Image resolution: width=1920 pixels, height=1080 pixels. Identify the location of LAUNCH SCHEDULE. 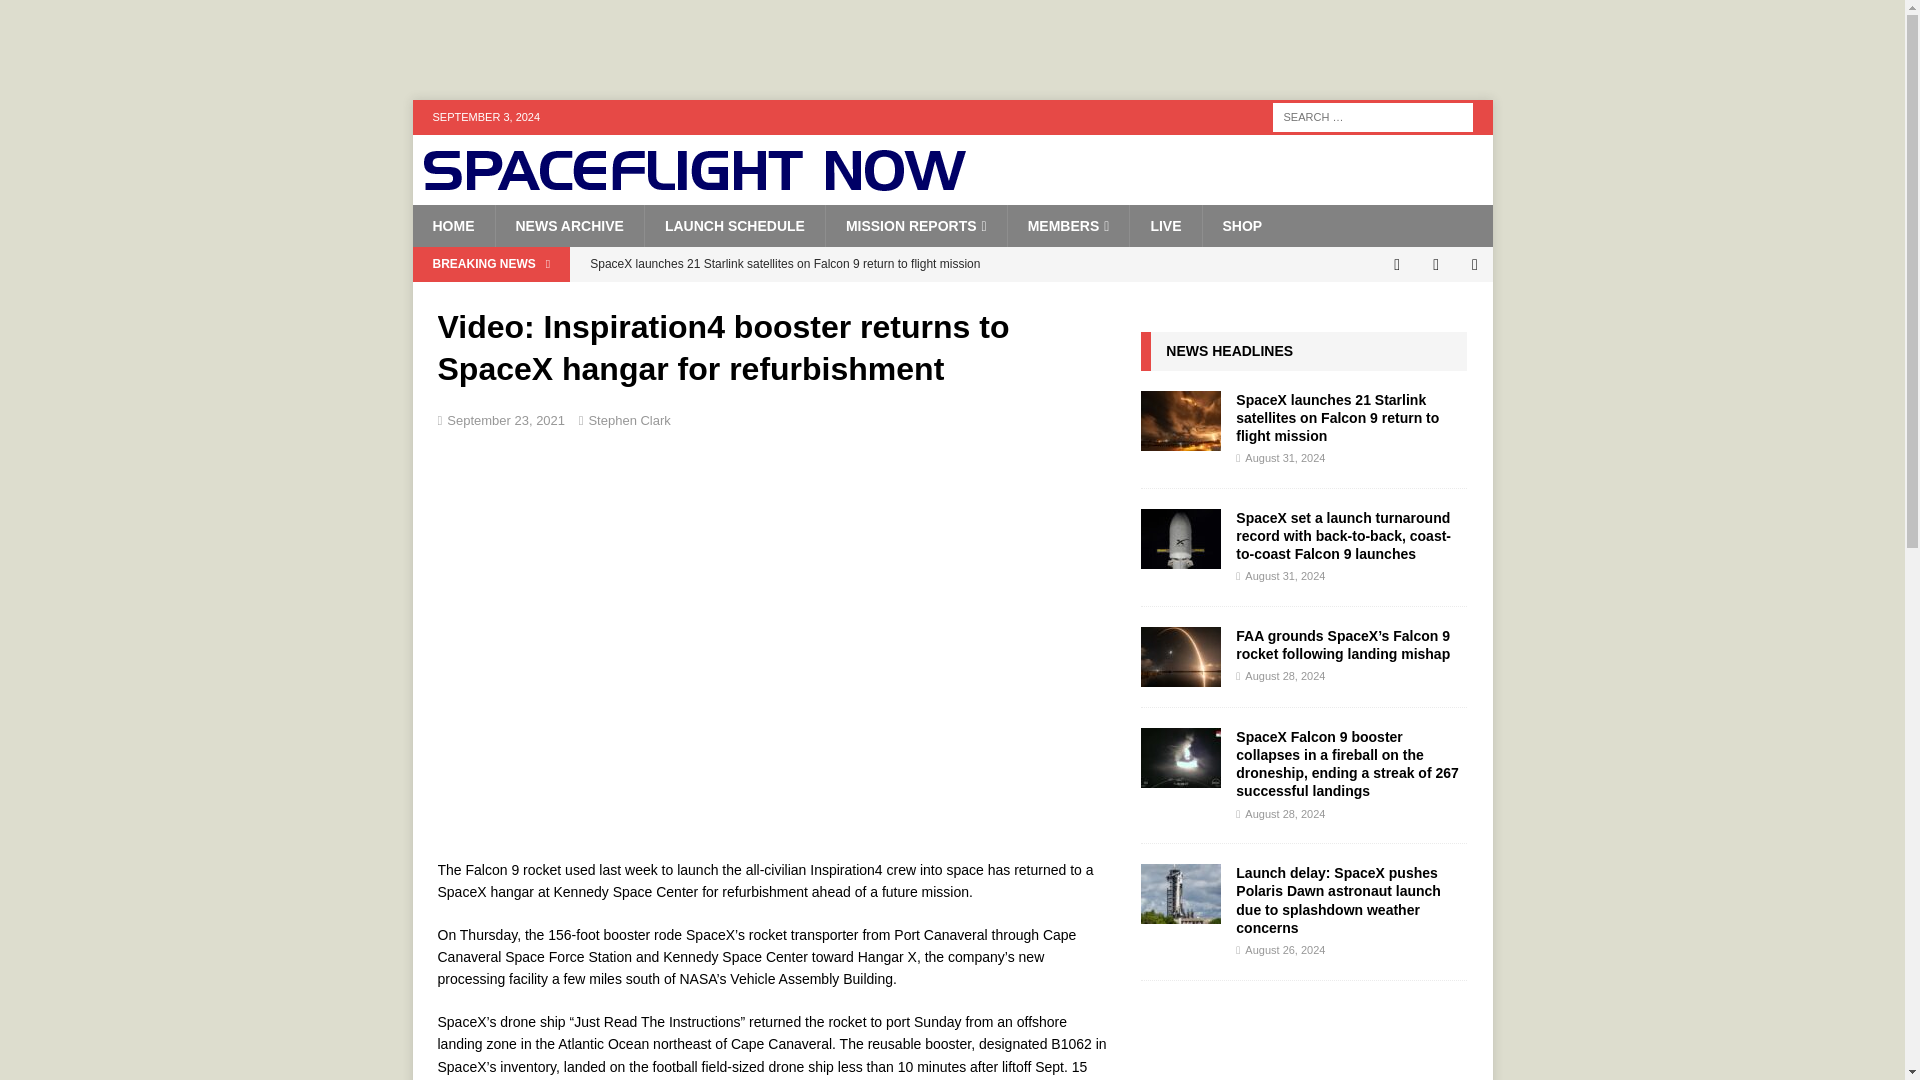
(734, 226).